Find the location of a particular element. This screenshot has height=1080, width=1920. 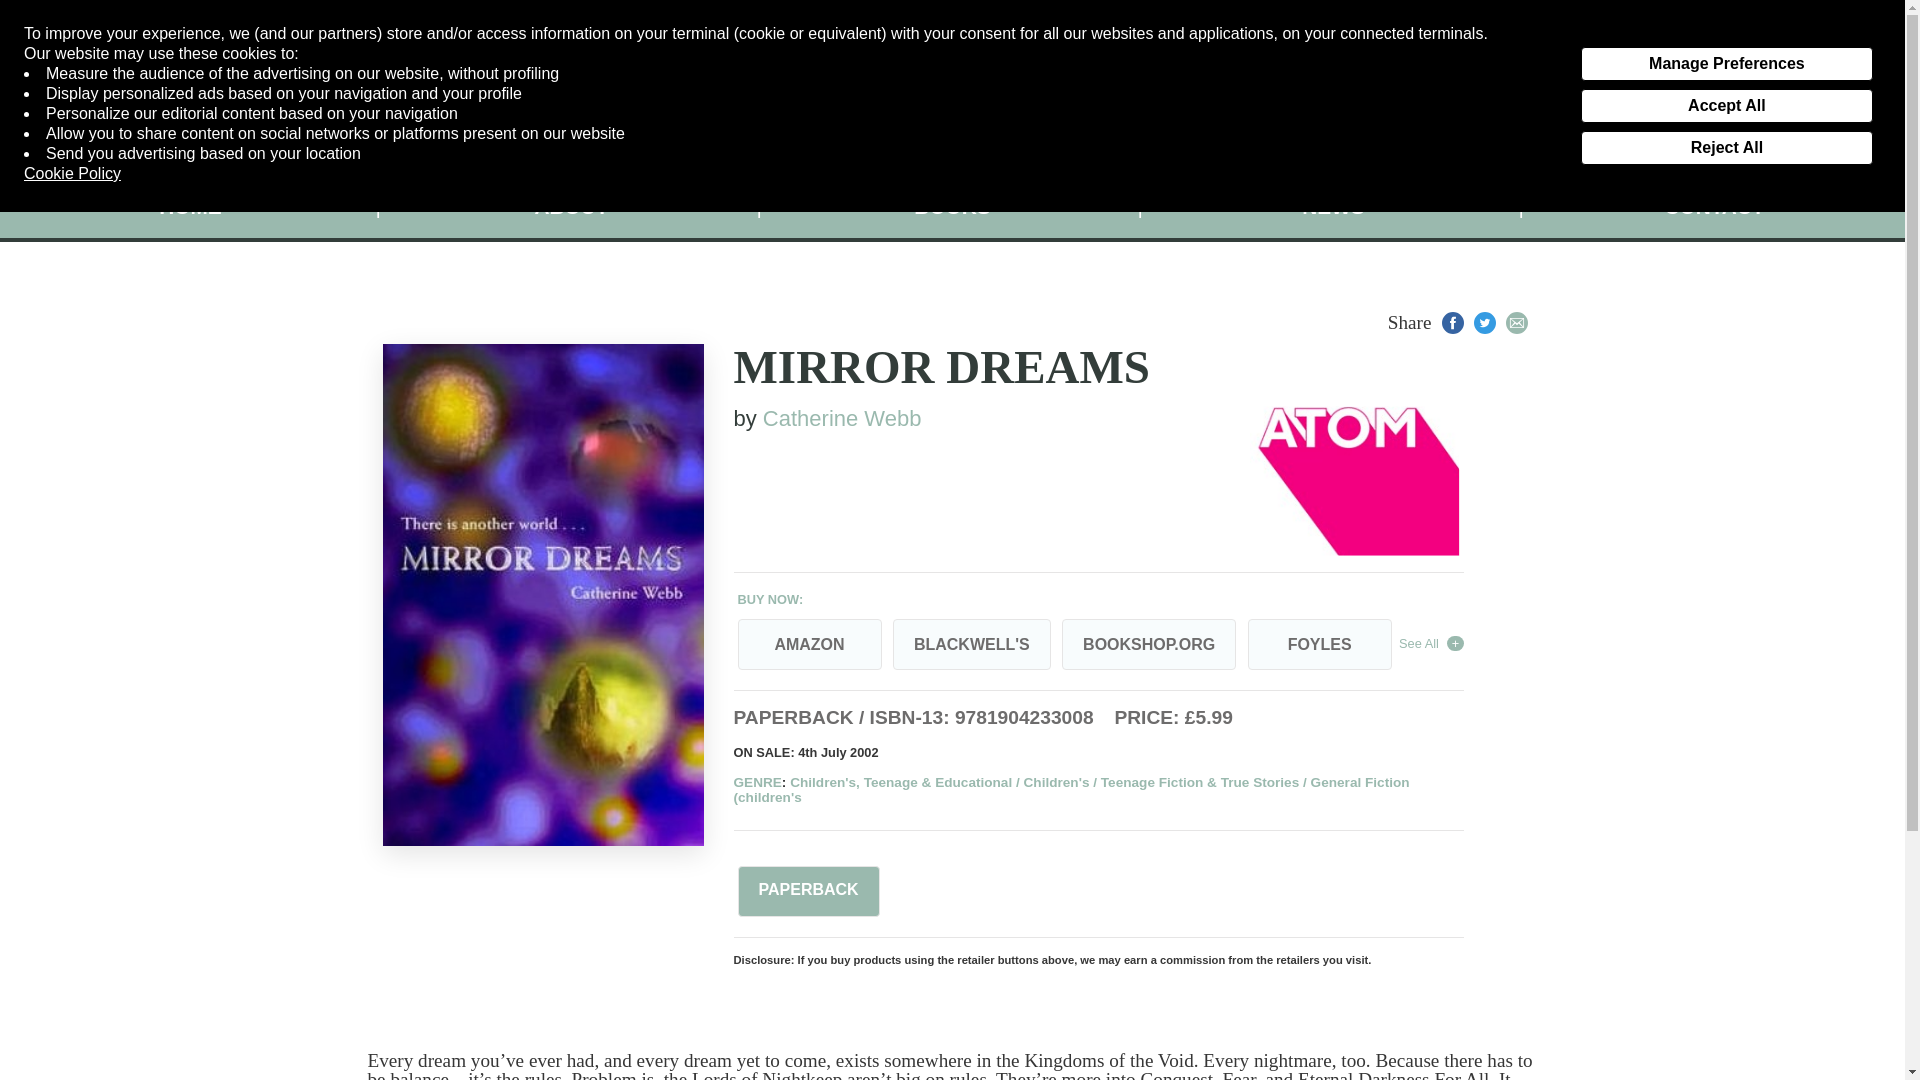

BLACKWELL'S is located at coordinates (971, 644).